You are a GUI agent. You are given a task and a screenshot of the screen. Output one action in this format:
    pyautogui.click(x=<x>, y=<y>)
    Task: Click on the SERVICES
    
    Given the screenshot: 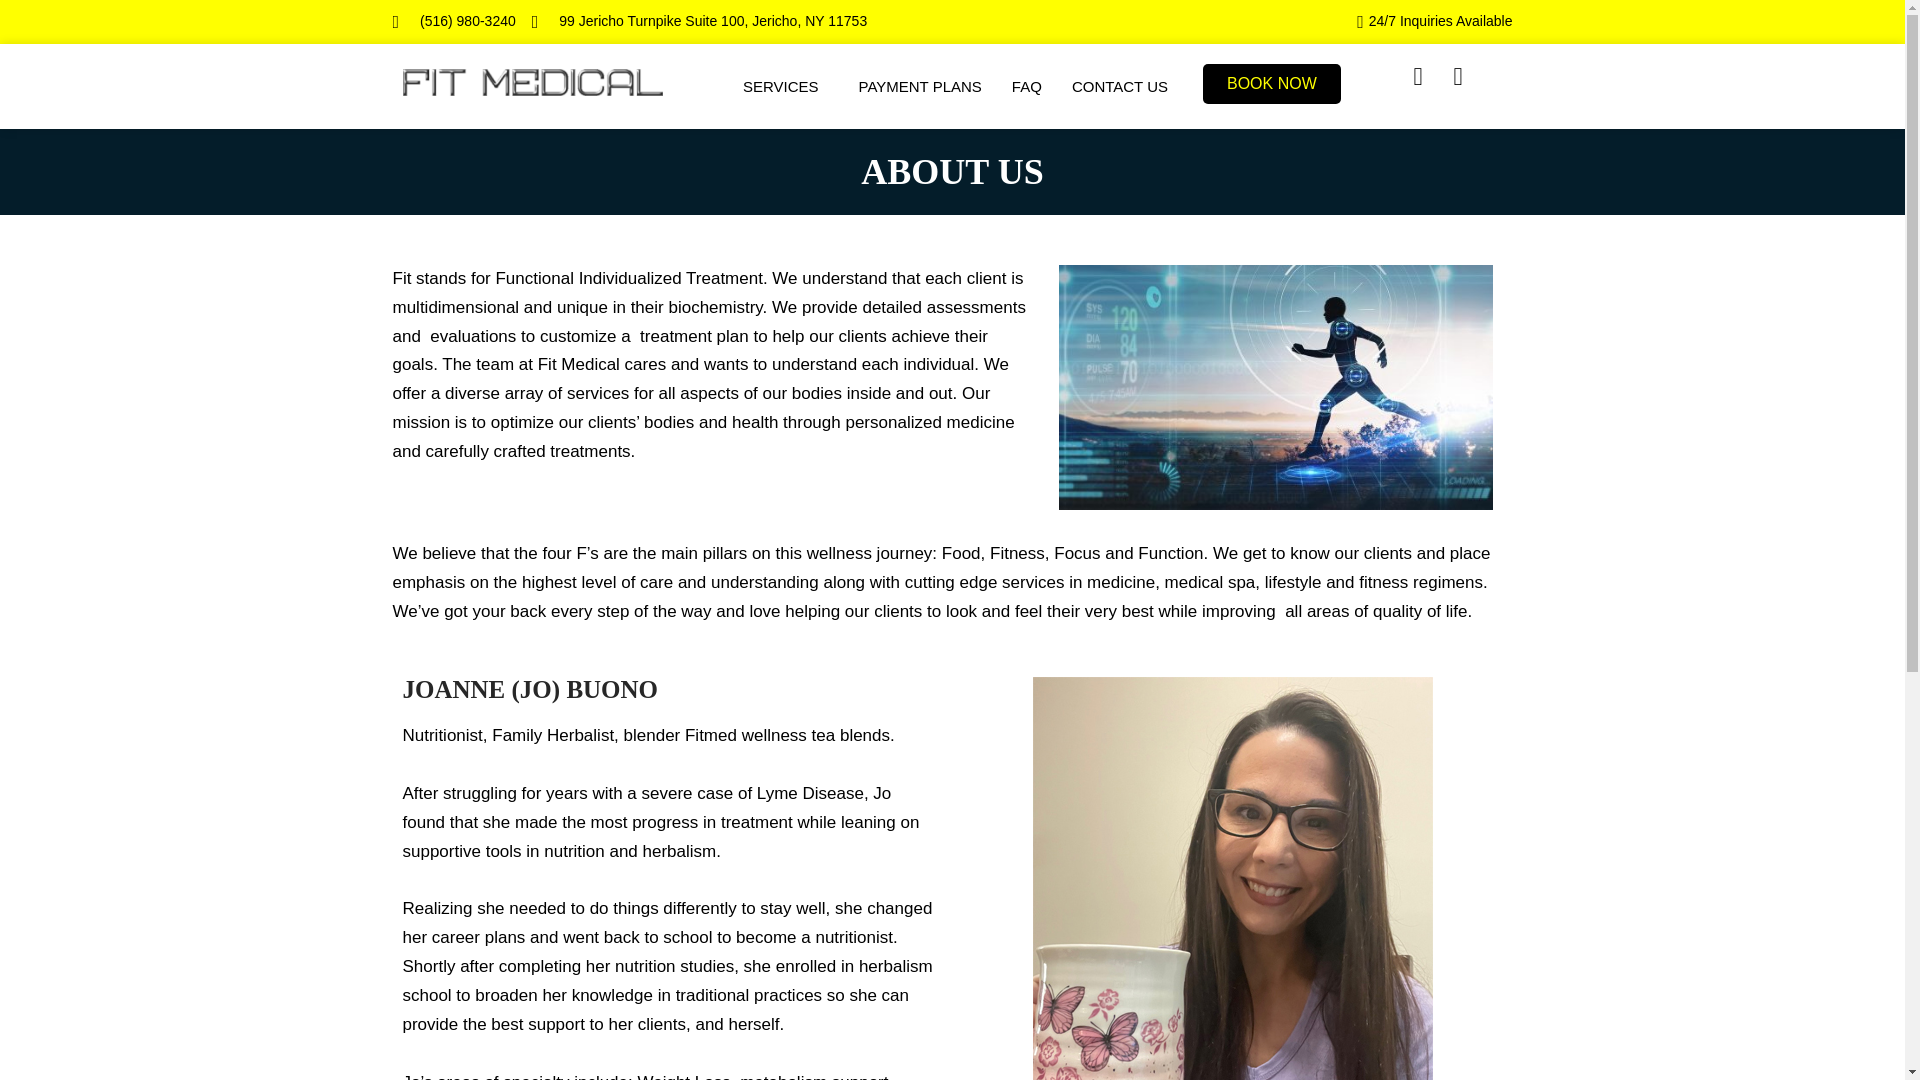 What is the action you would take?
    pyautogui.click(x=786, y=86)
    